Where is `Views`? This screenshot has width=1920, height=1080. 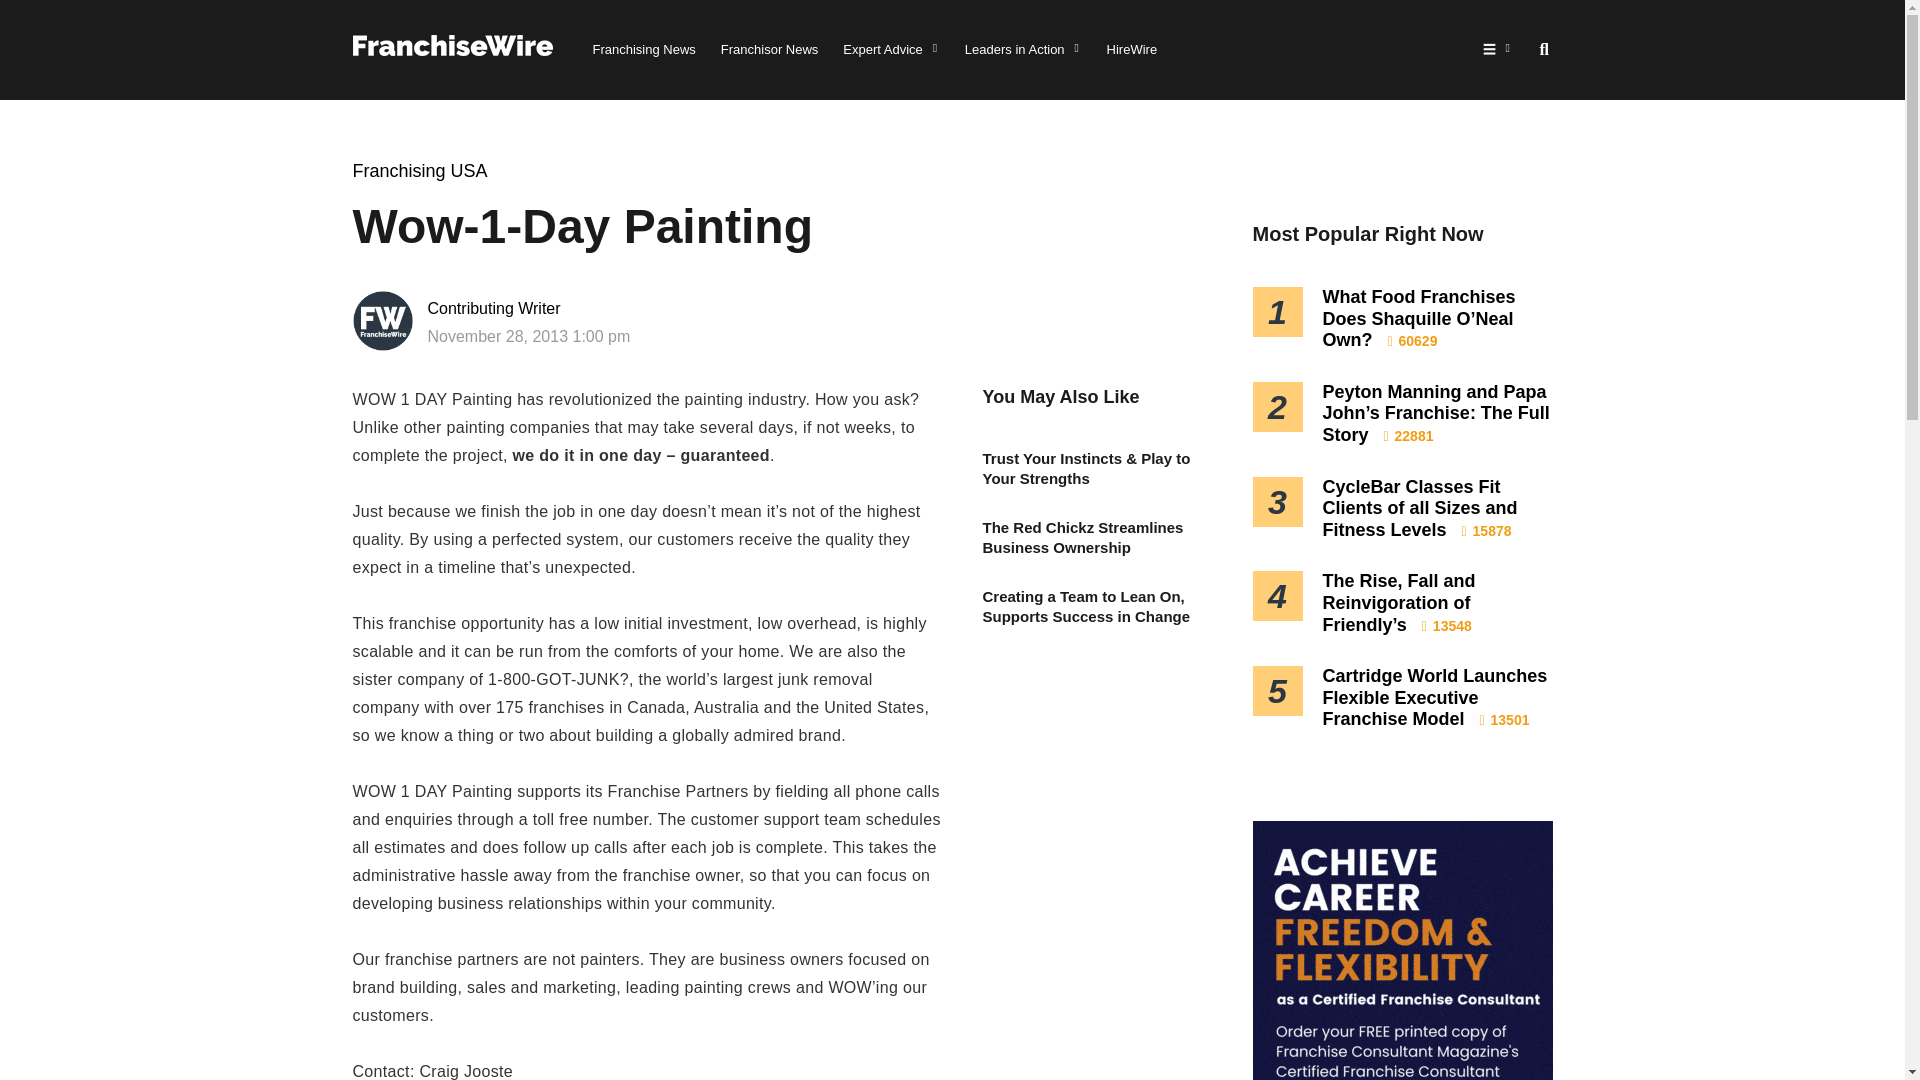 Views is located at coordinates (1413, 340).